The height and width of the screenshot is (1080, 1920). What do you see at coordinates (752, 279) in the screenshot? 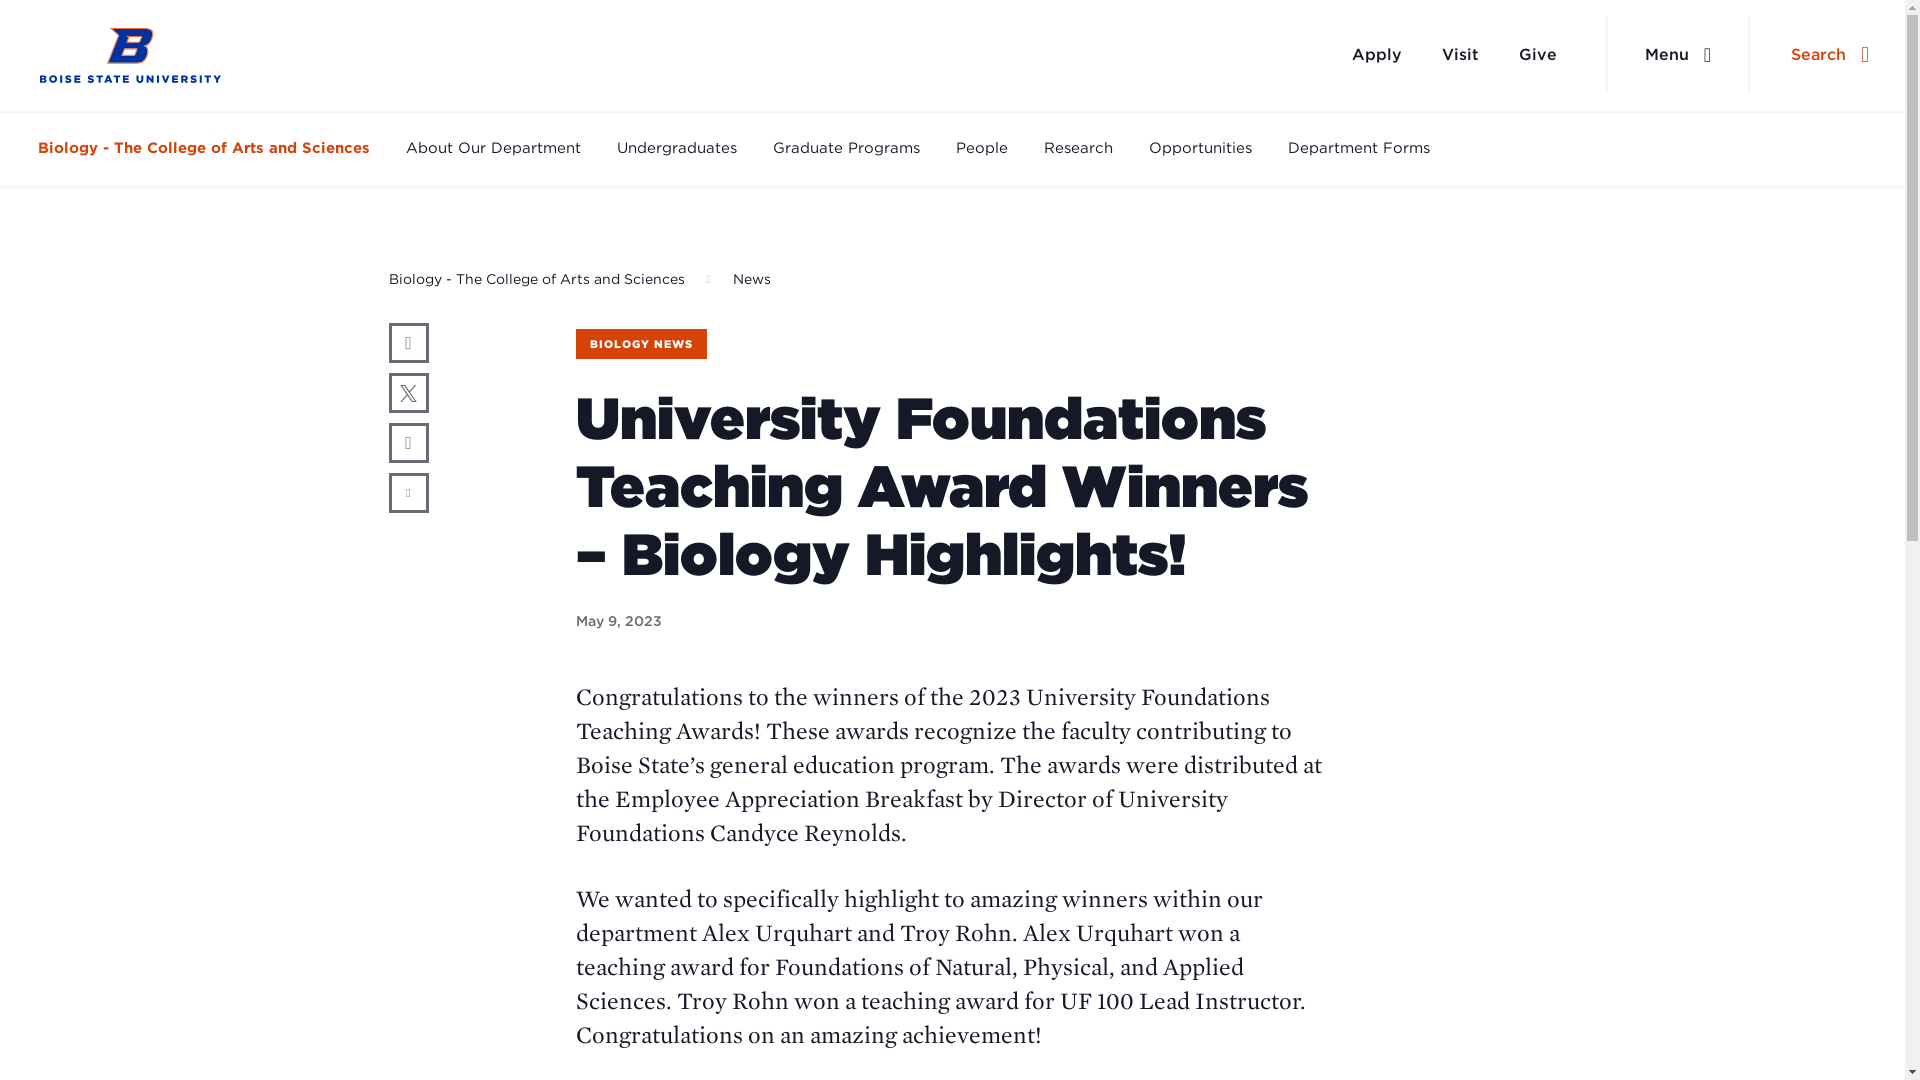
I see `News` at bounding box center [752, 279].